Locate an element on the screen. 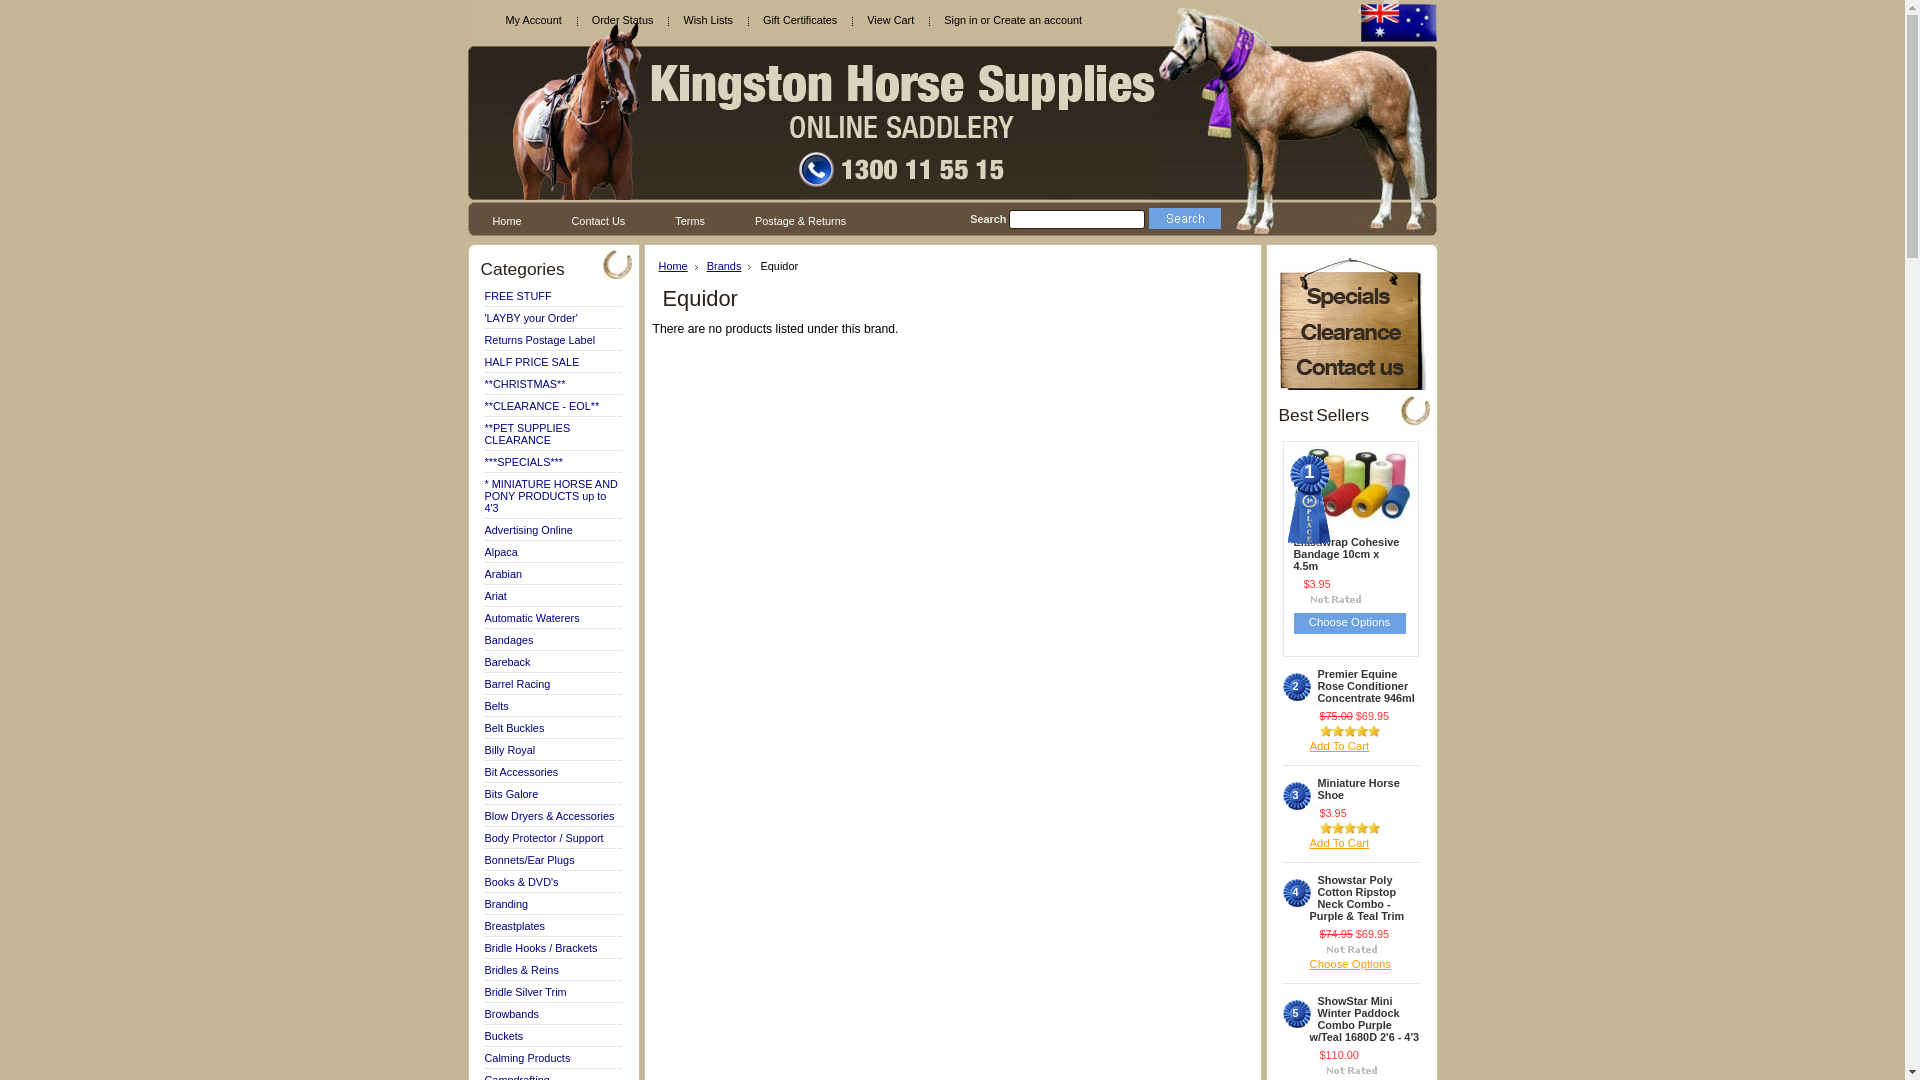 Image resolution: width=1920 pixels, height=1080 pixels. Bonnets/Ear Plugs is located at coordinates (529, 860).